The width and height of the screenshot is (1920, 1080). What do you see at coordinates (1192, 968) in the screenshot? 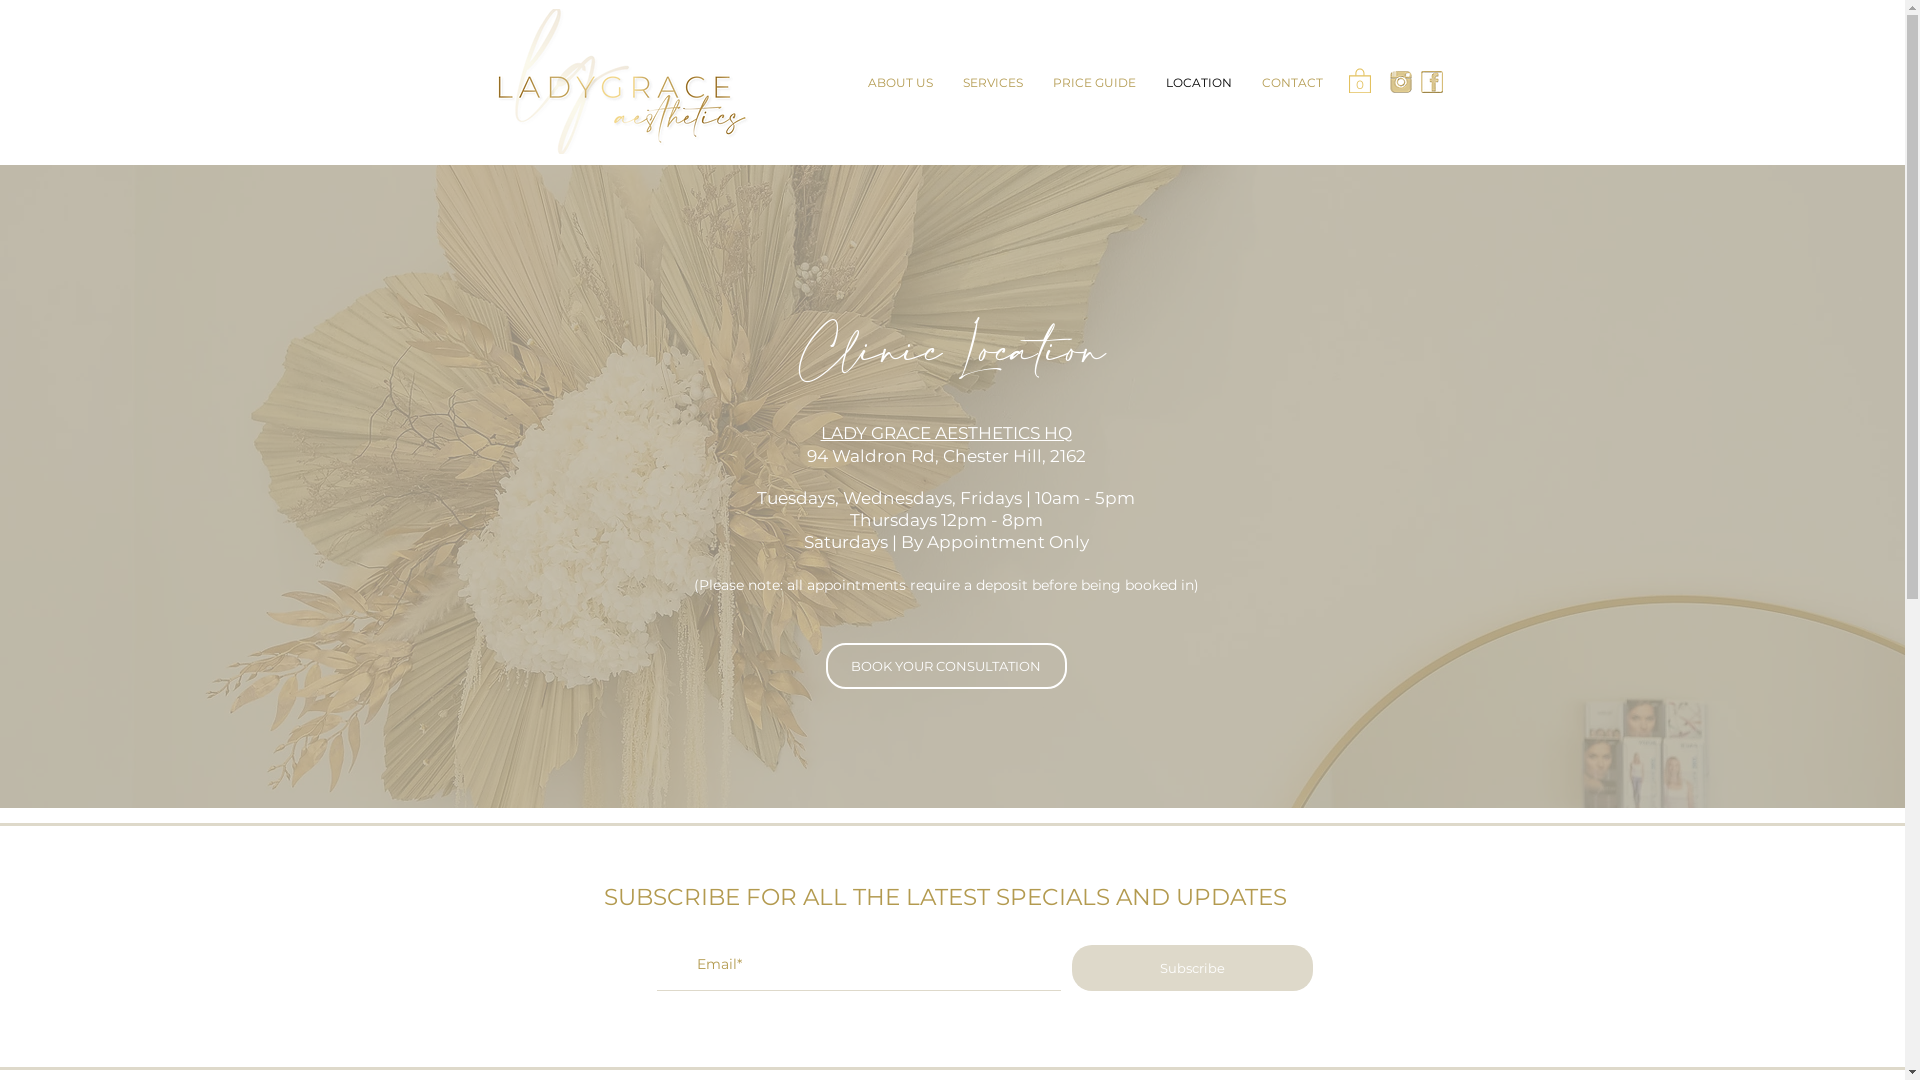
I see `Subscribe` at bounding box center [1192, 968].